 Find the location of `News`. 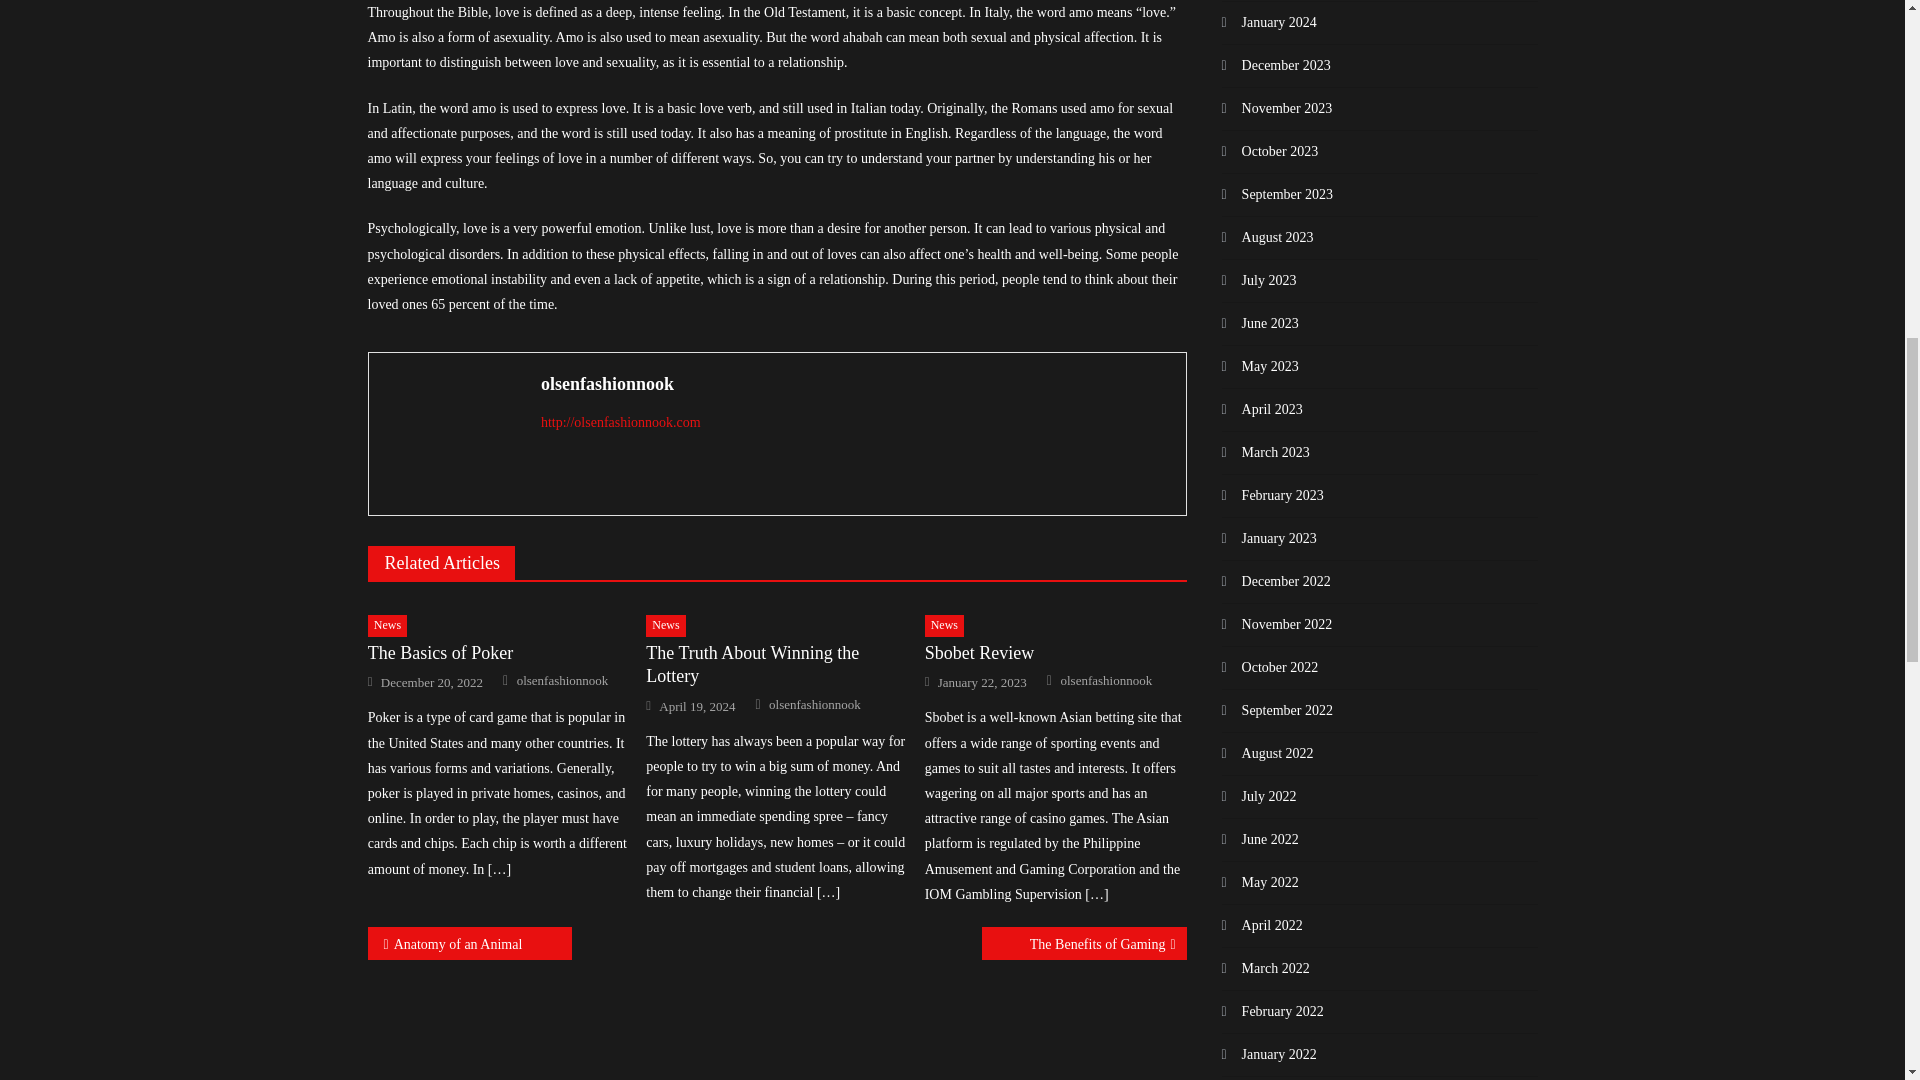

News is located at coordinates (388, 626).